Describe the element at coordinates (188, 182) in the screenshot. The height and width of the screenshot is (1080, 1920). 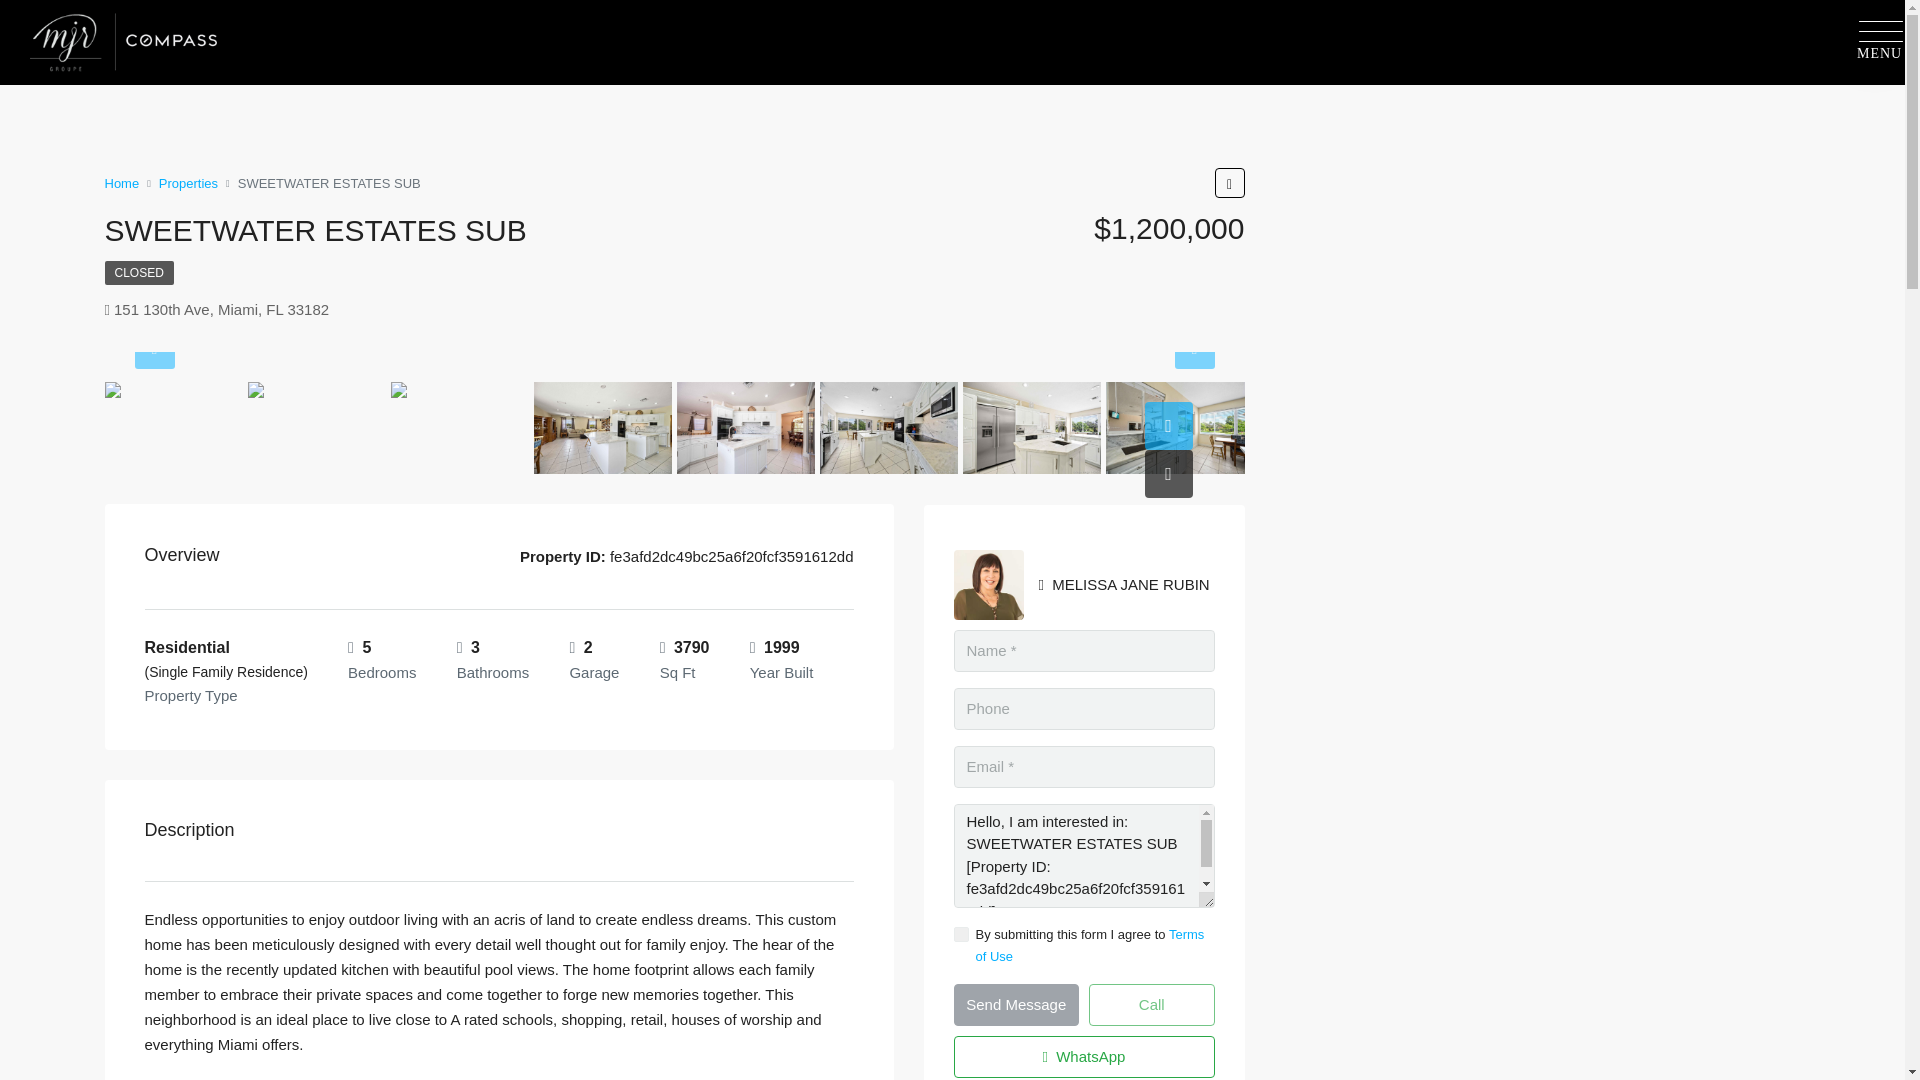
I see `Properties` at that location.